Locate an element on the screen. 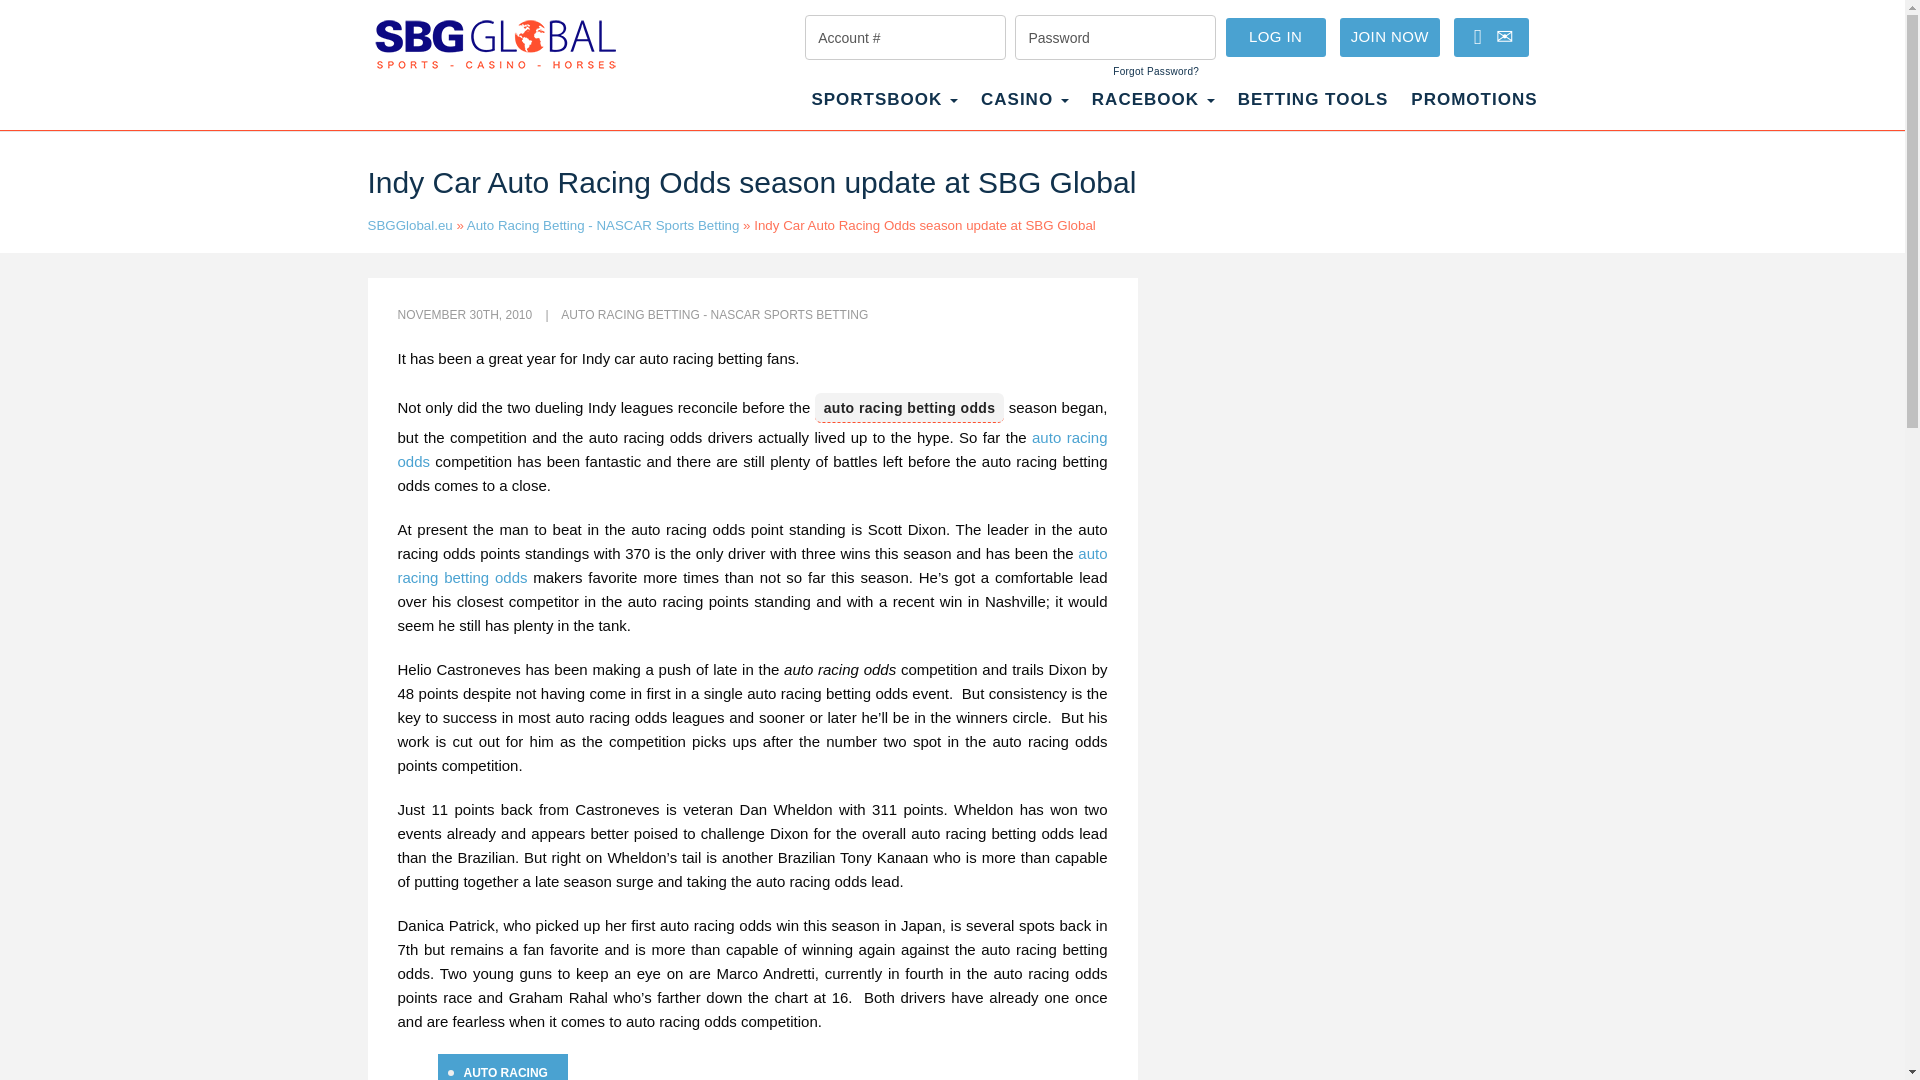 The width and height of the screenshot is (1920, 1080). LOG IN is located at coordinates (1276, 38).